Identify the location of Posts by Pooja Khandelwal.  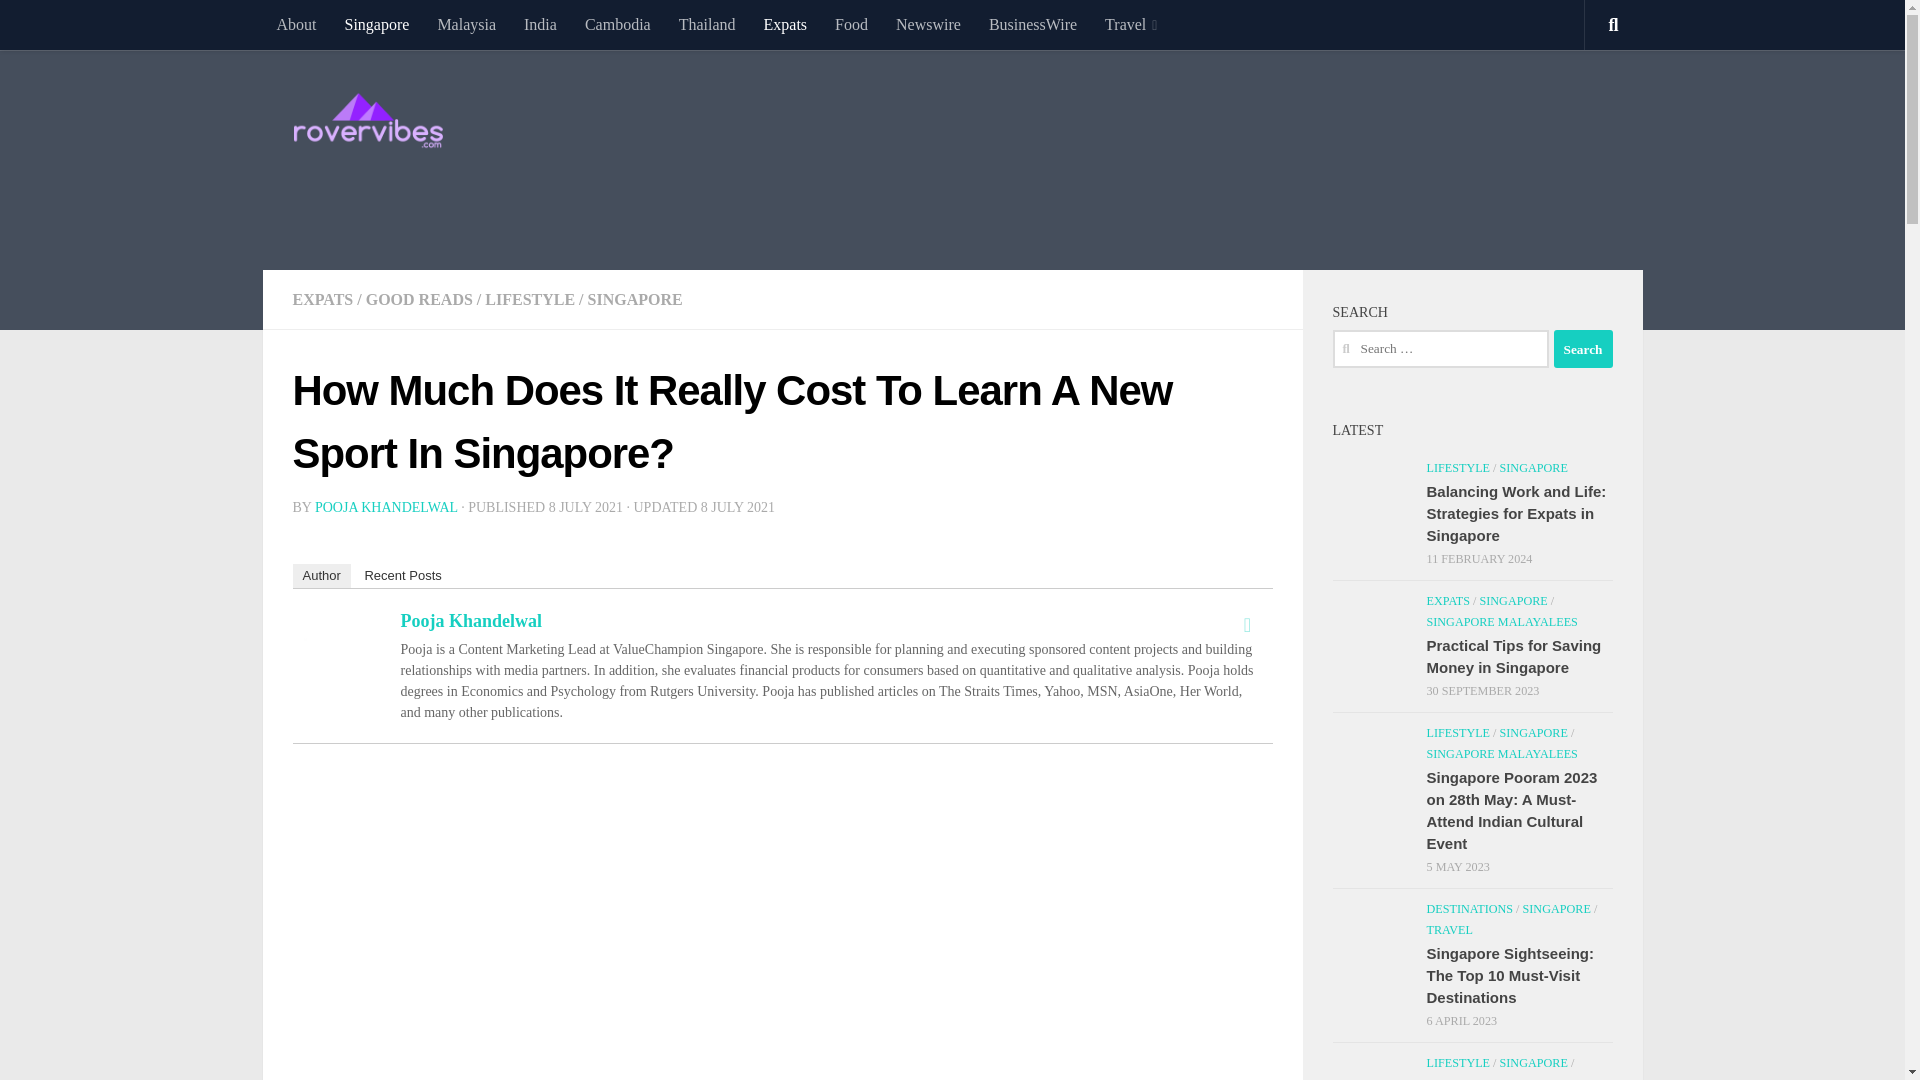
(386, 508).